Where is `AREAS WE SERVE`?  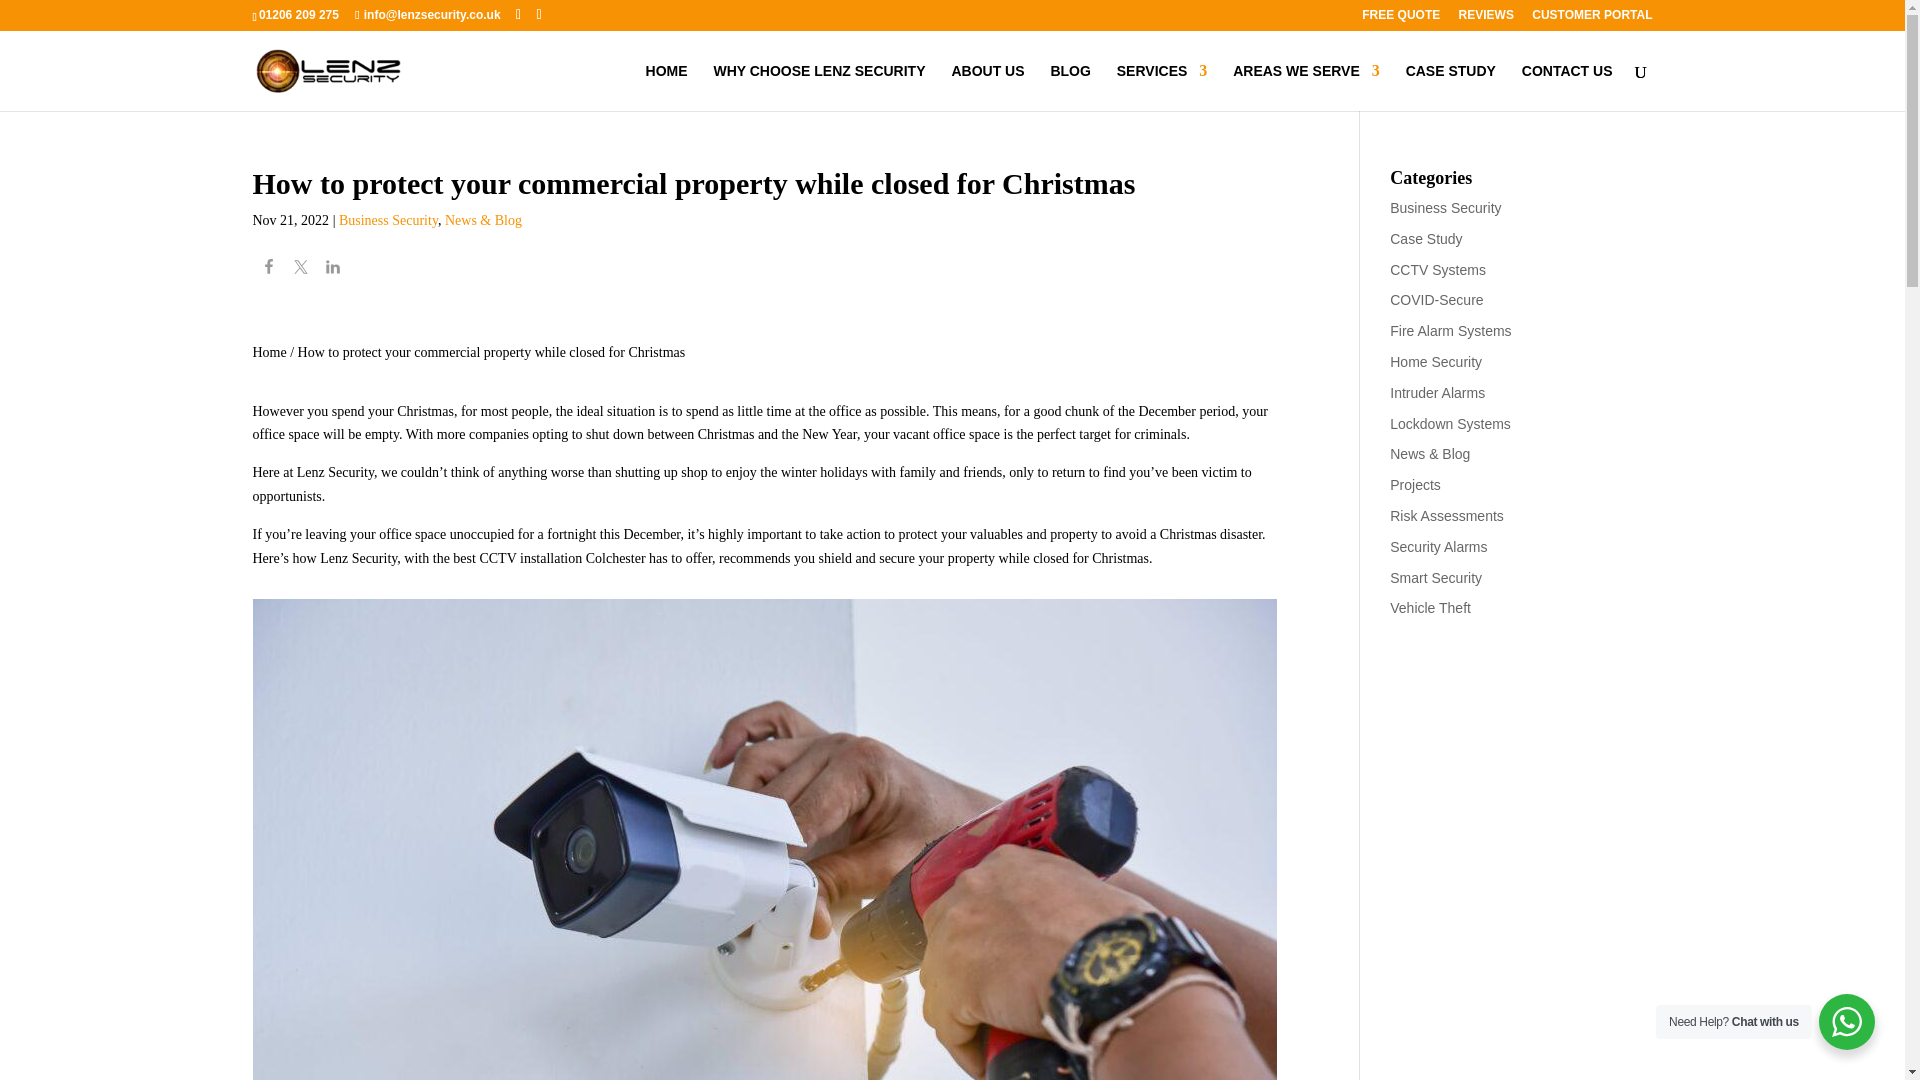 AREAS WE SERVE is located at coordinates (1306, 87).